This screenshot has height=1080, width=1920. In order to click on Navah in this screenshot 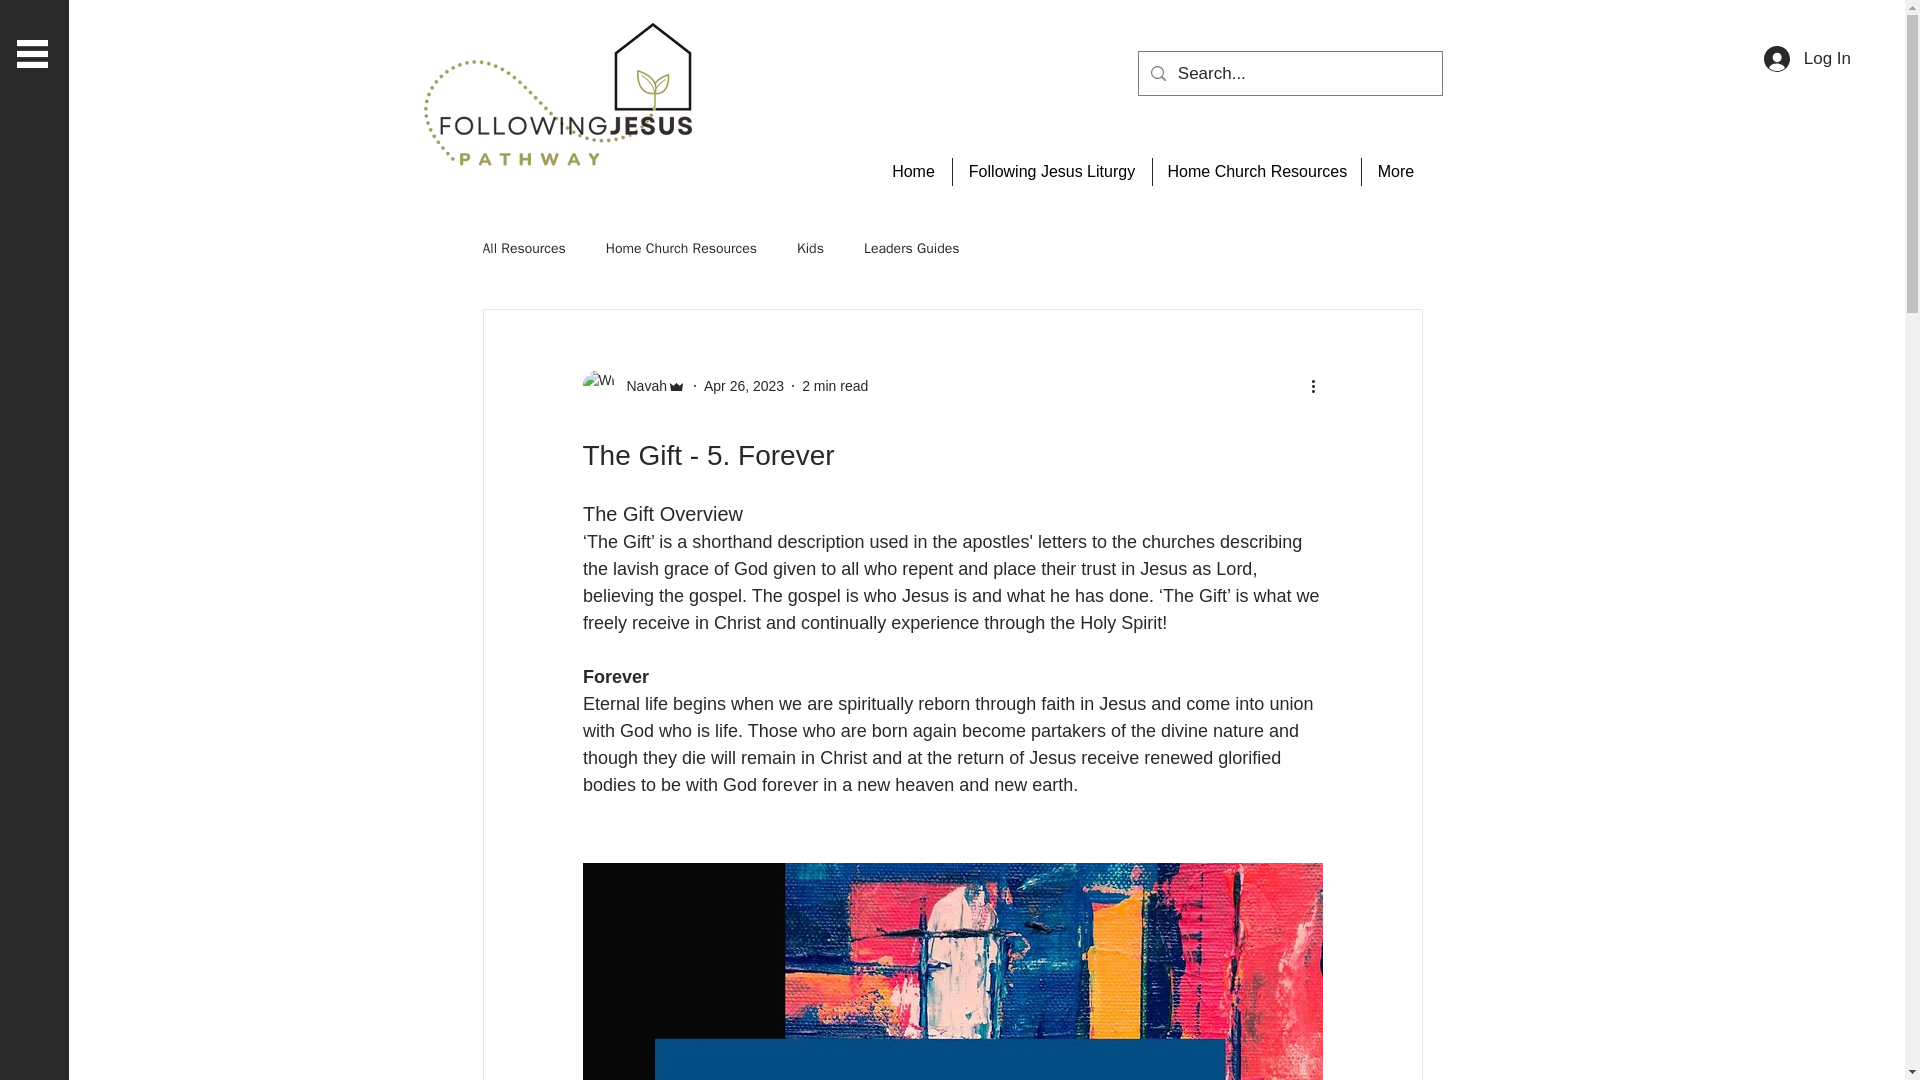, I will do `click(633, 386)`.